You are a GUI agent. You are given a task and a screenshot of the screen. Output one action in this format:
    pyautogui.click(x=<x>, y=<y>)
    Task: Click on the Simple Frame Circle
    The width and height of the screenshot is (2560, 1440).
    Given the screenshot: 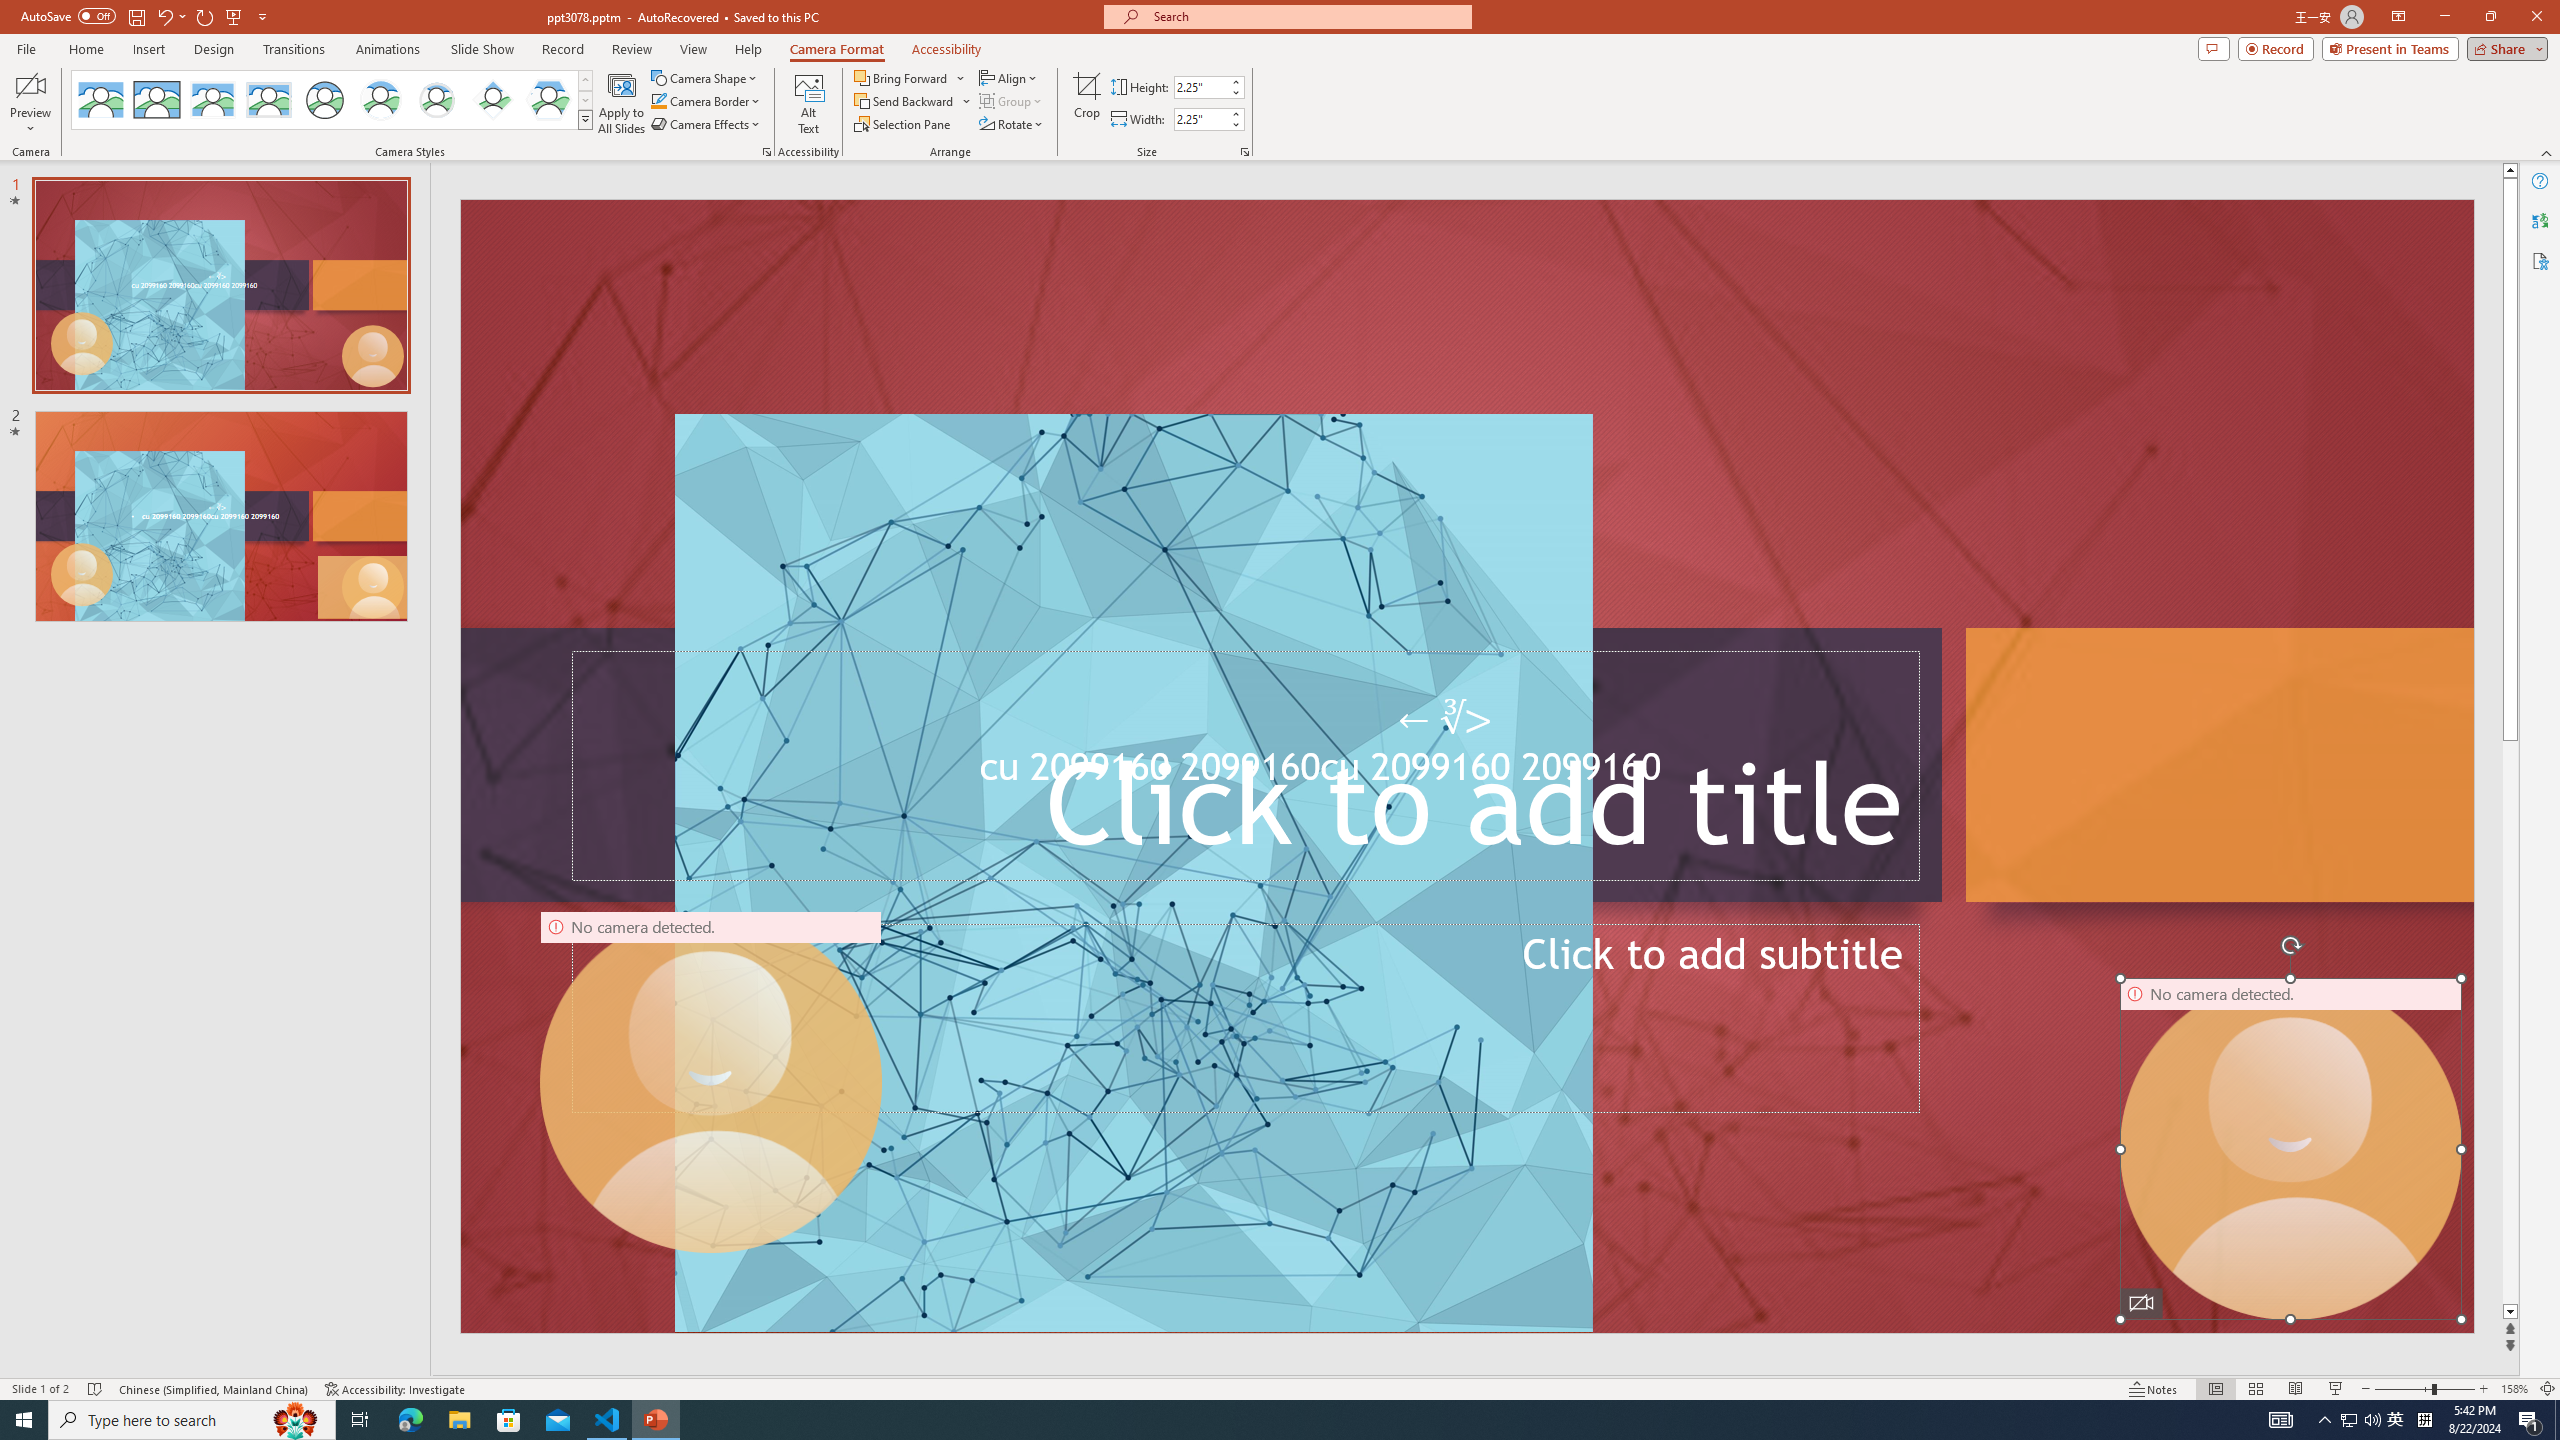 What is the action you would take?
    pyautogui.click(x=324, y=100)
    